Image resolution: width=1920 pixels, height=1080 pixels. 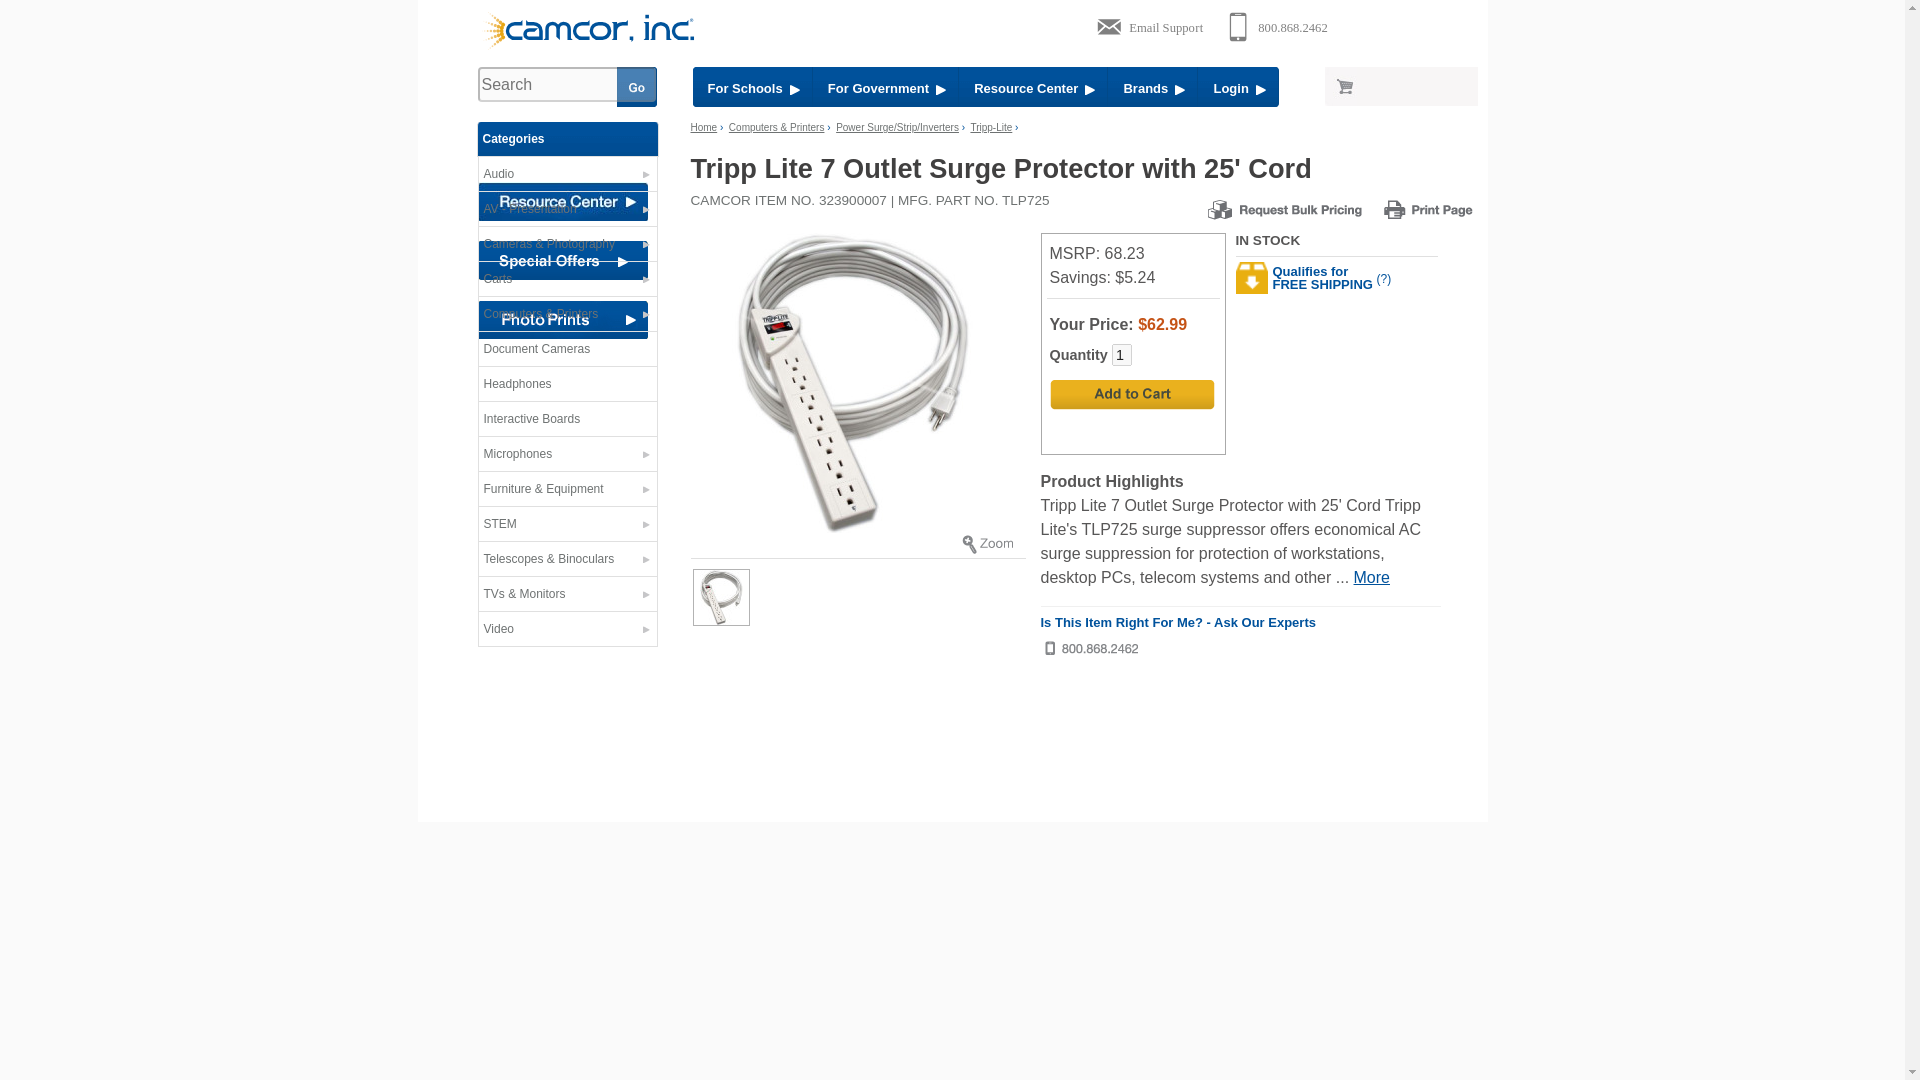 I want to click on Audio Headphones, so click(x=567, y=388).